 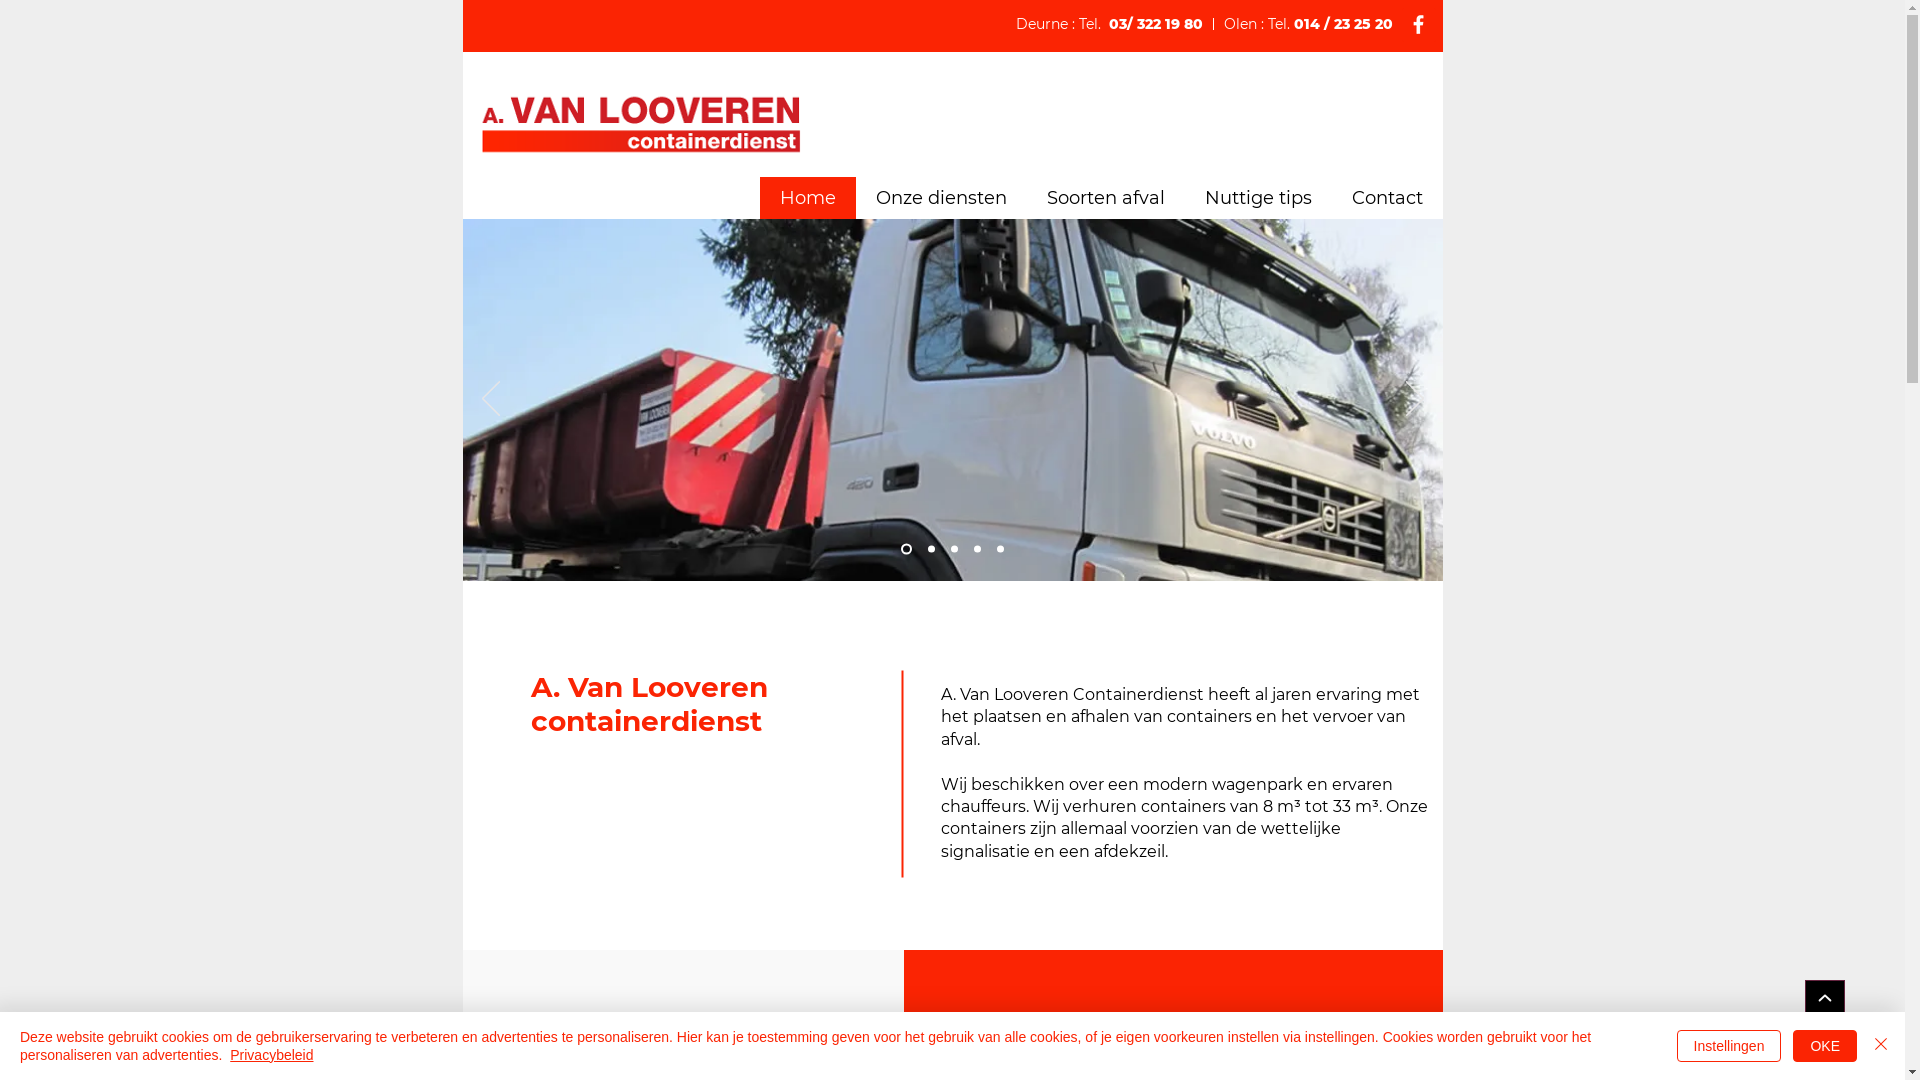 I want to click on Nuttige tips, so click(x=1258, y=198).